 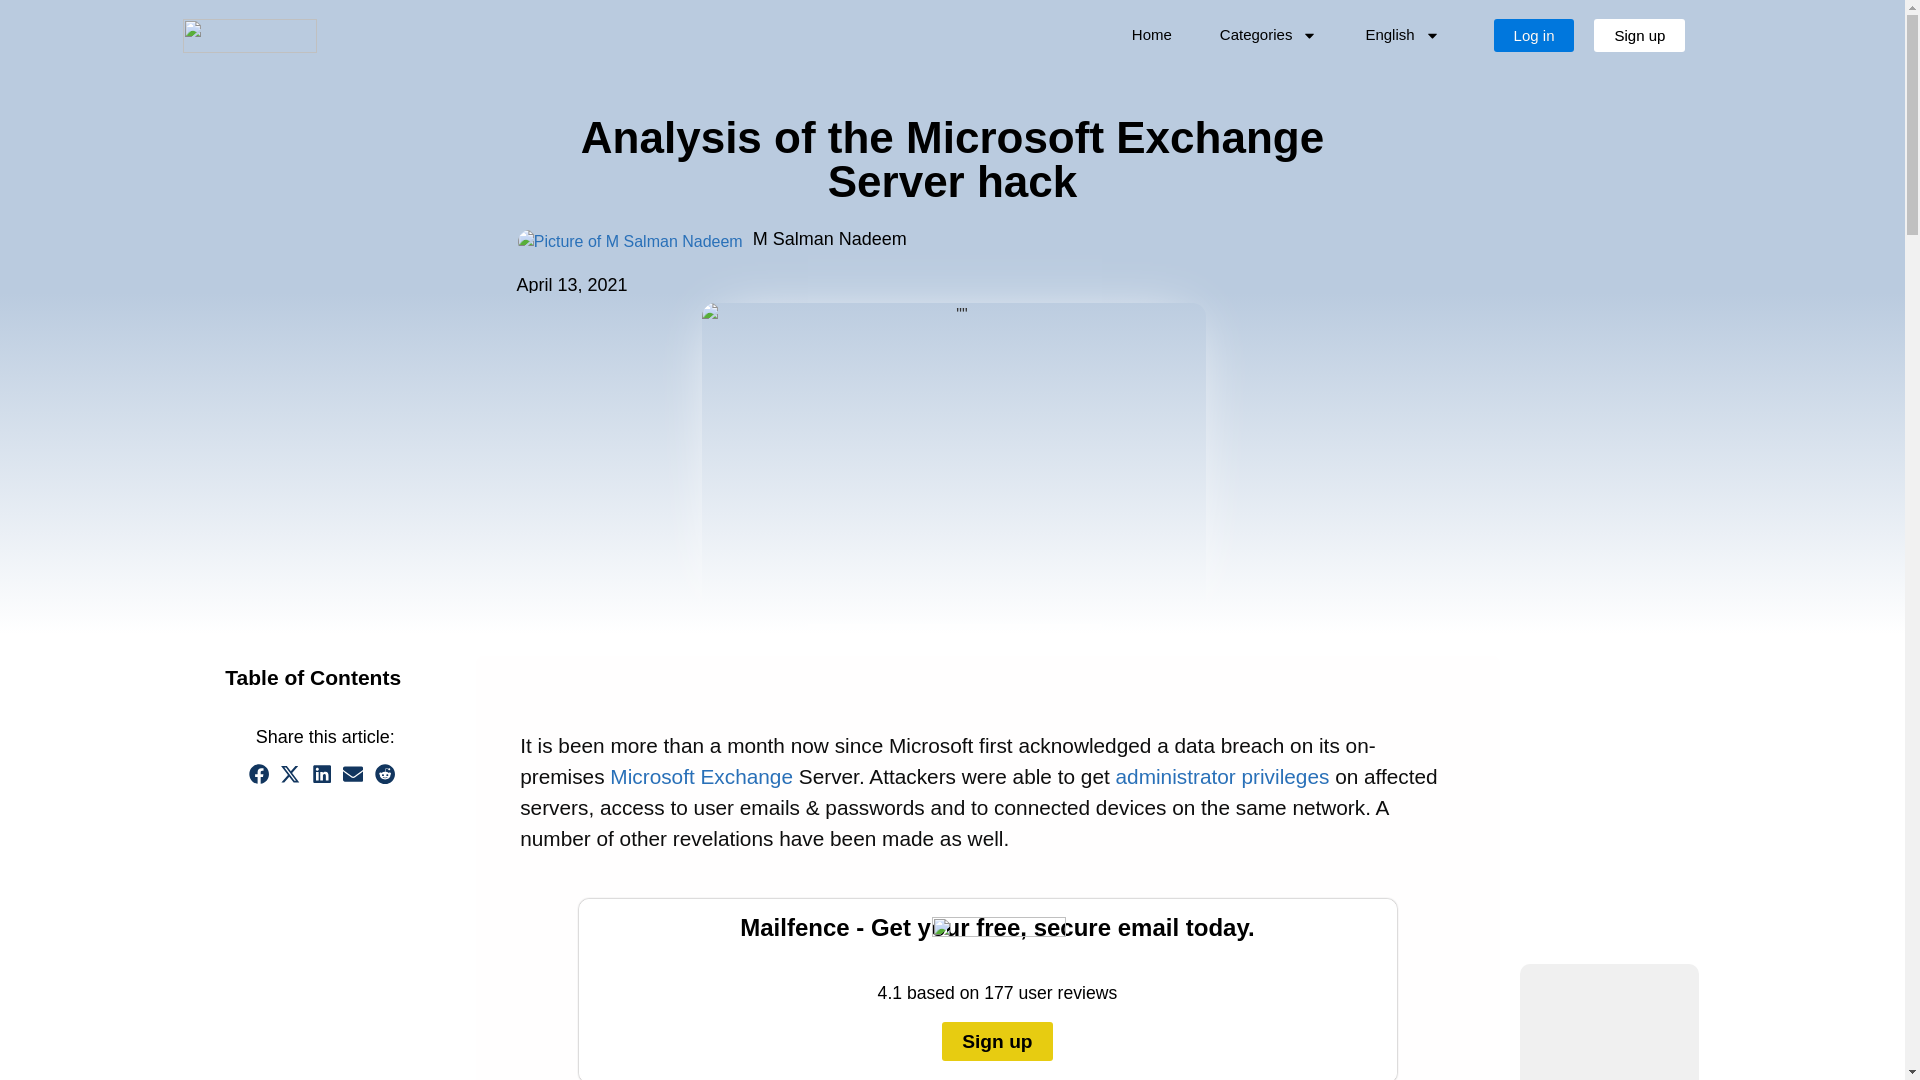 What do you see at coordinates (1222, 776) in the screenshot?
I see `administrator privileges` at bounding box center [1222, 776].